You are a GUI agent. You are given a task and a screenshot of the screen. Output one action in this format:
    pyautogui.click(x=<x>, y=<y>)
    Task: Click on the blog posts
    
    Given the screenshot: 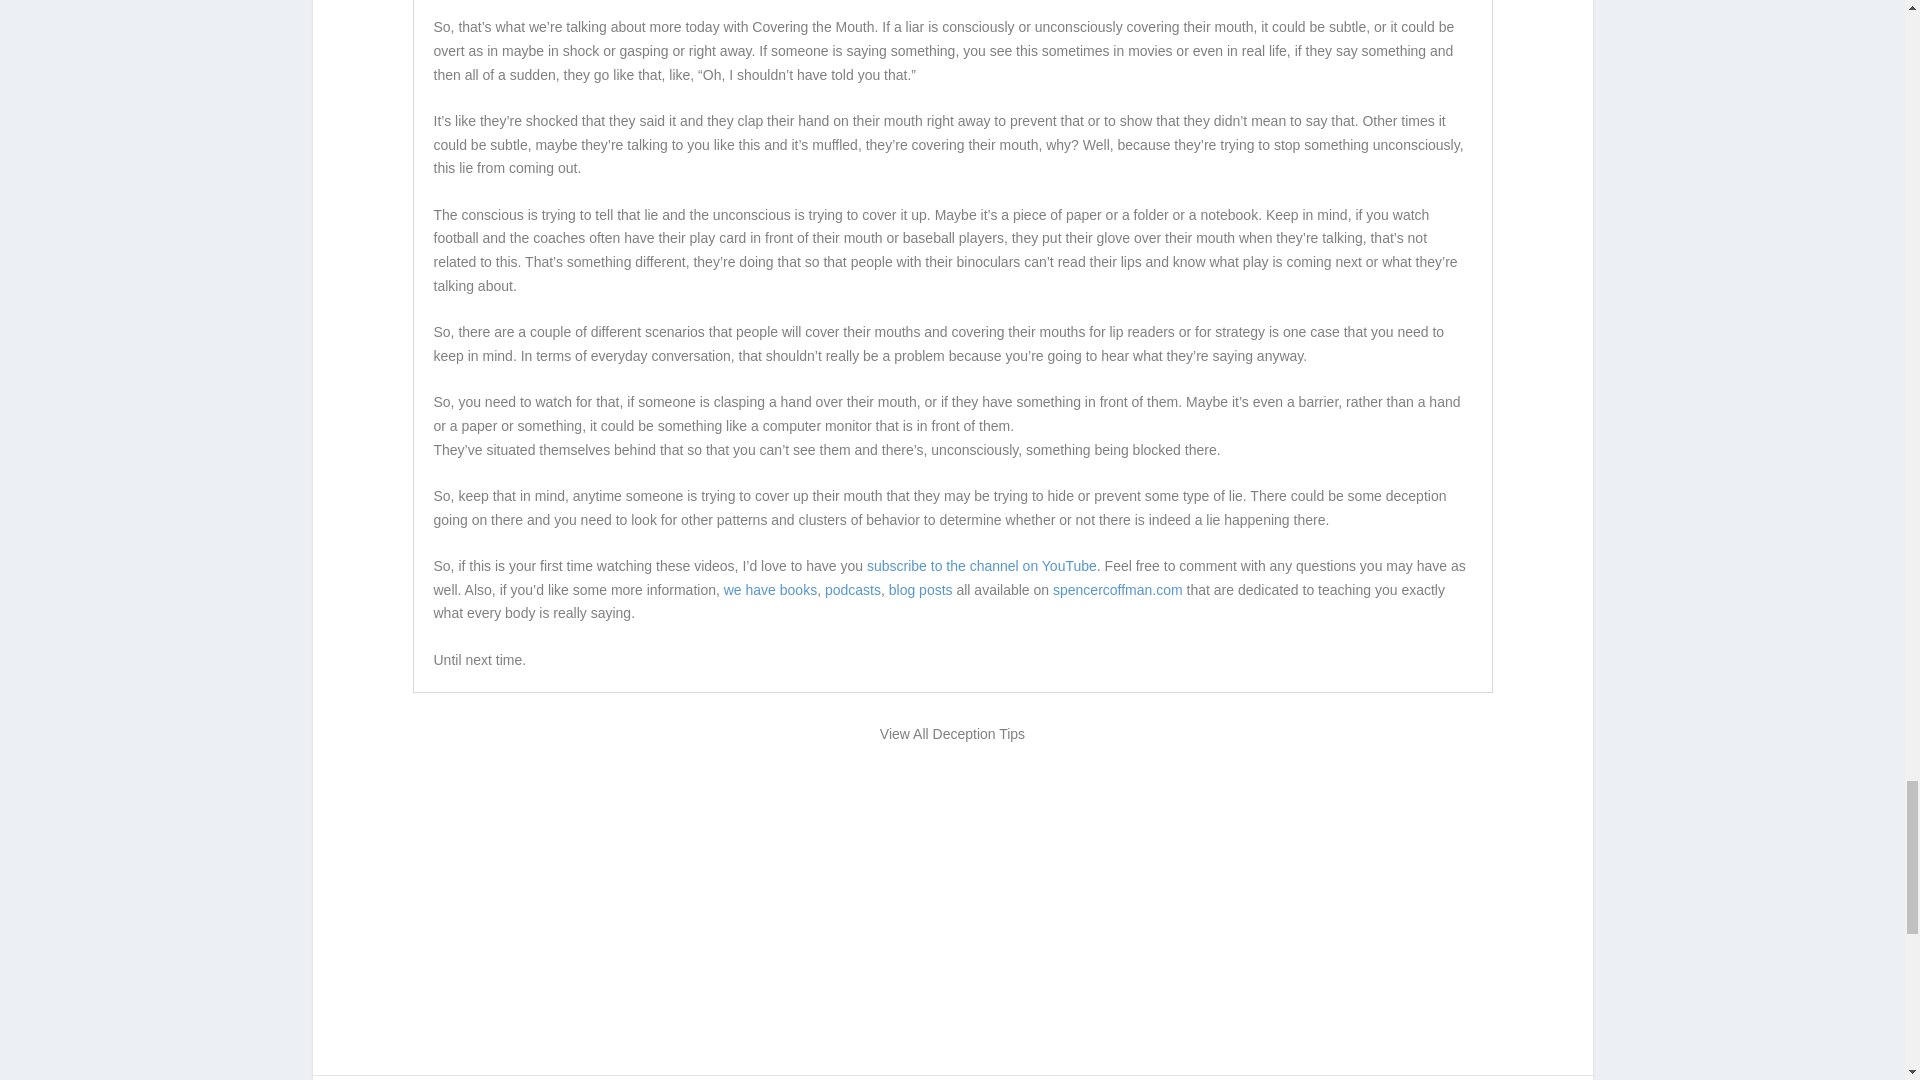 What is the action you would take?
    pyautogui.click(x=920, y=590)
    